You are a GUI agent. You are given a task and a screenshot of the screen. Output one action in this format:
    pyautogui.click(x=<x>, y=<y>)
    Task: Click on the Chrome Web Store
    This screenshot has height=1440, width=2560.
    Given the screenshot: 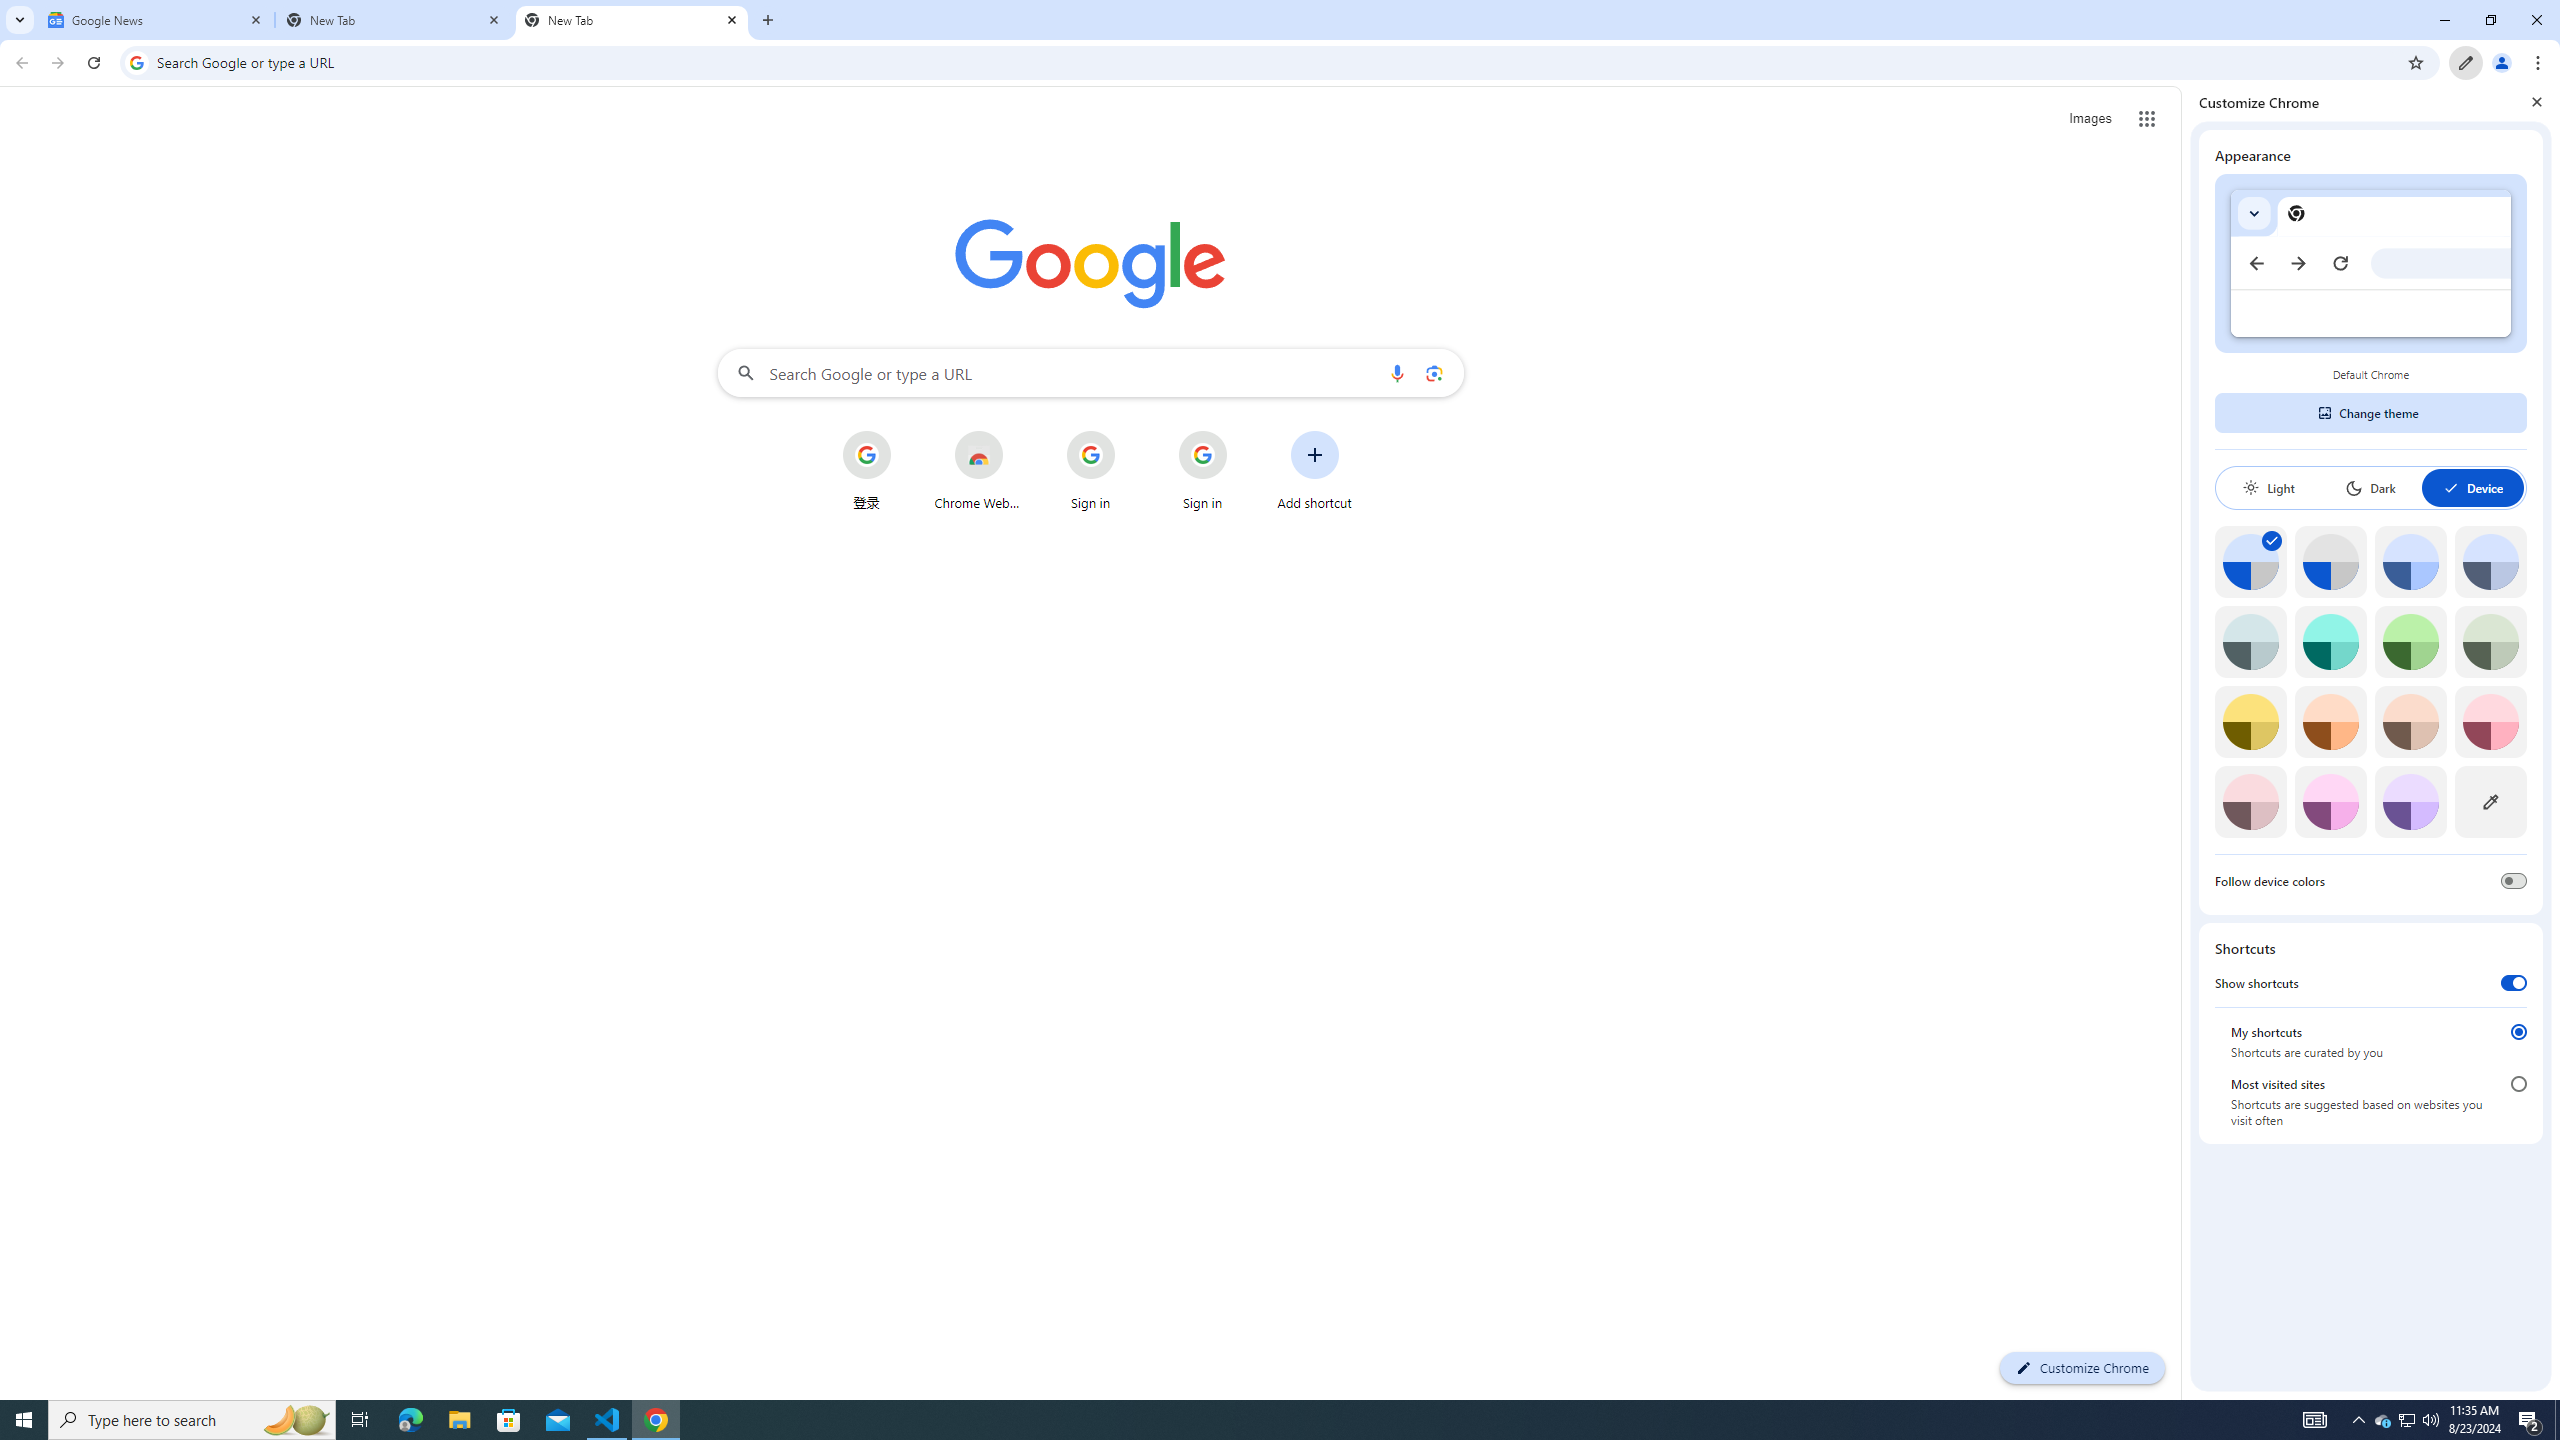 What is the action you would take?
    pyautogui.click(x=978, y=470)
    